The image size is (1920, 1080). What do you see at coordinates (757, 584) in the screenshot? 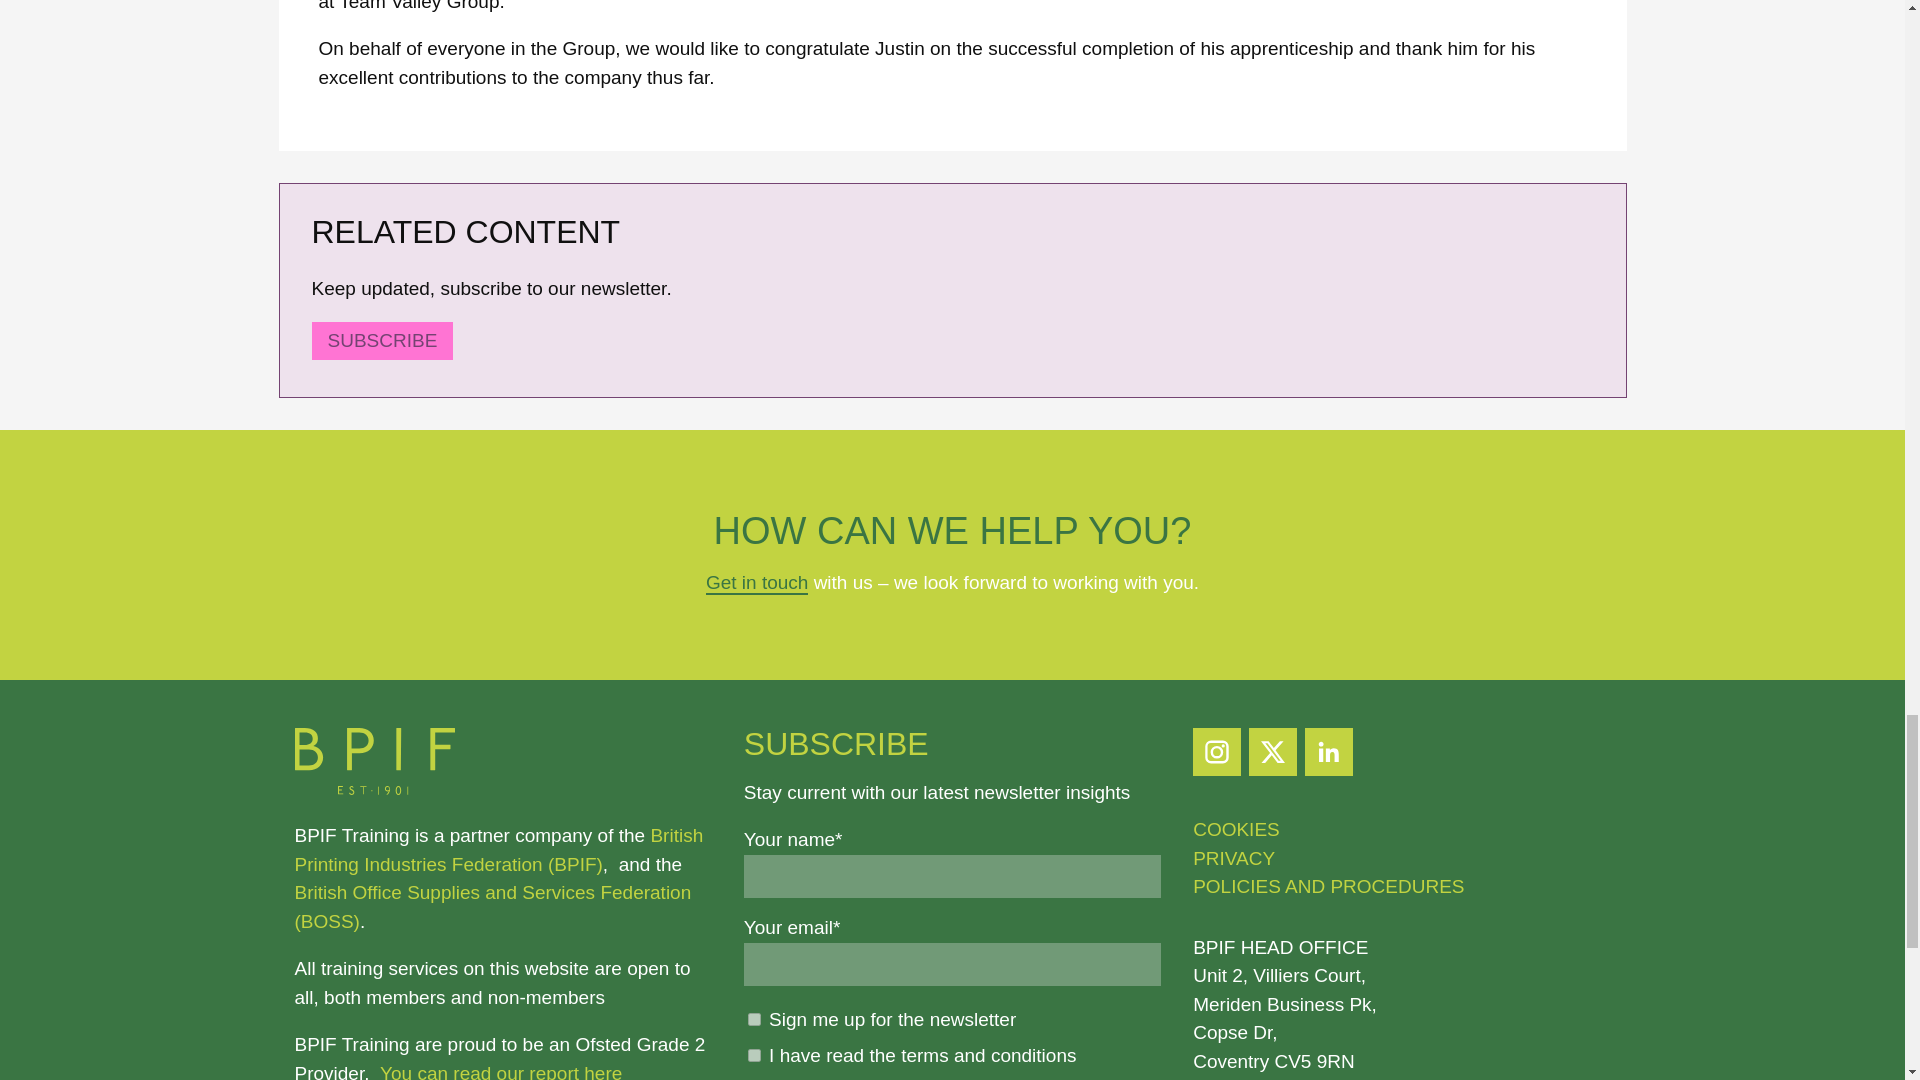
I see `Get in touch` at bounding box center [757, 584].